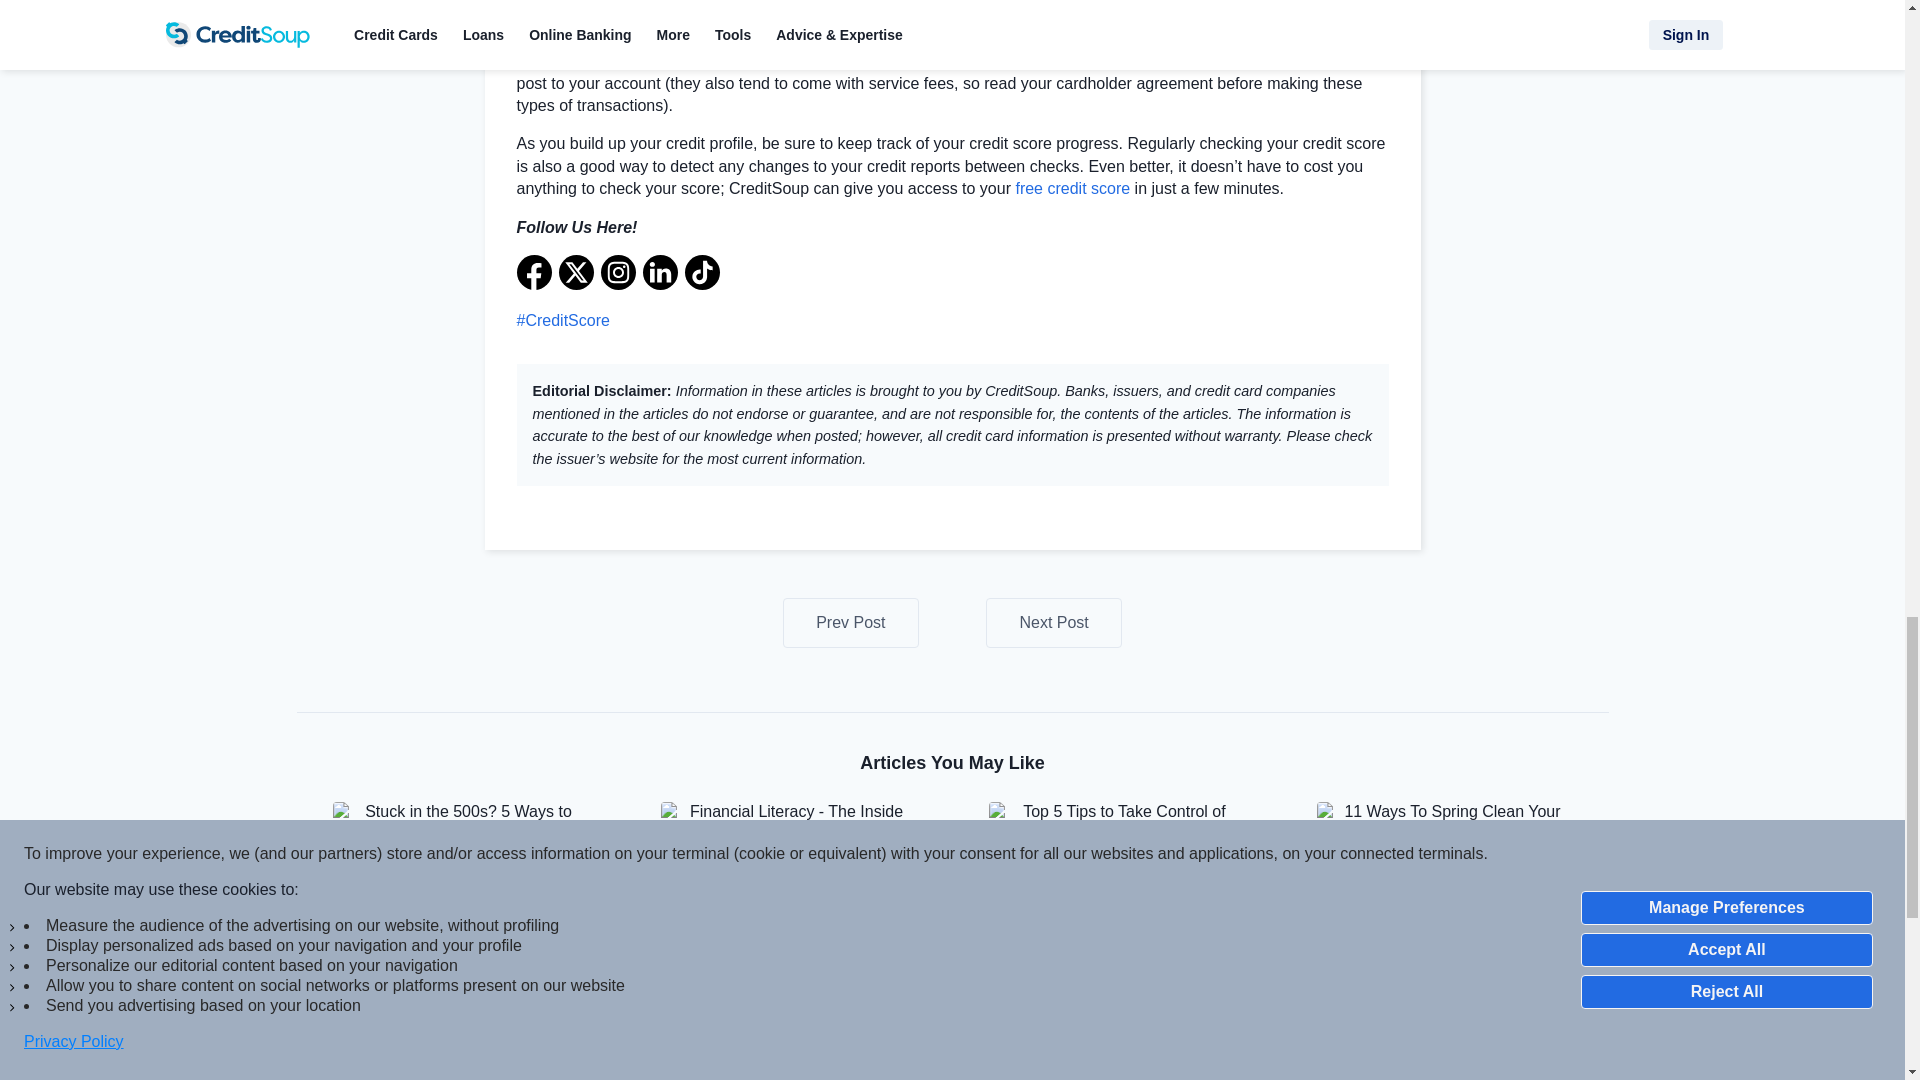 The height and width of the screenshot is (1080, 1920). I want to click on Top 5 Tips to Take Control of Your Money, so click(1115, 869).